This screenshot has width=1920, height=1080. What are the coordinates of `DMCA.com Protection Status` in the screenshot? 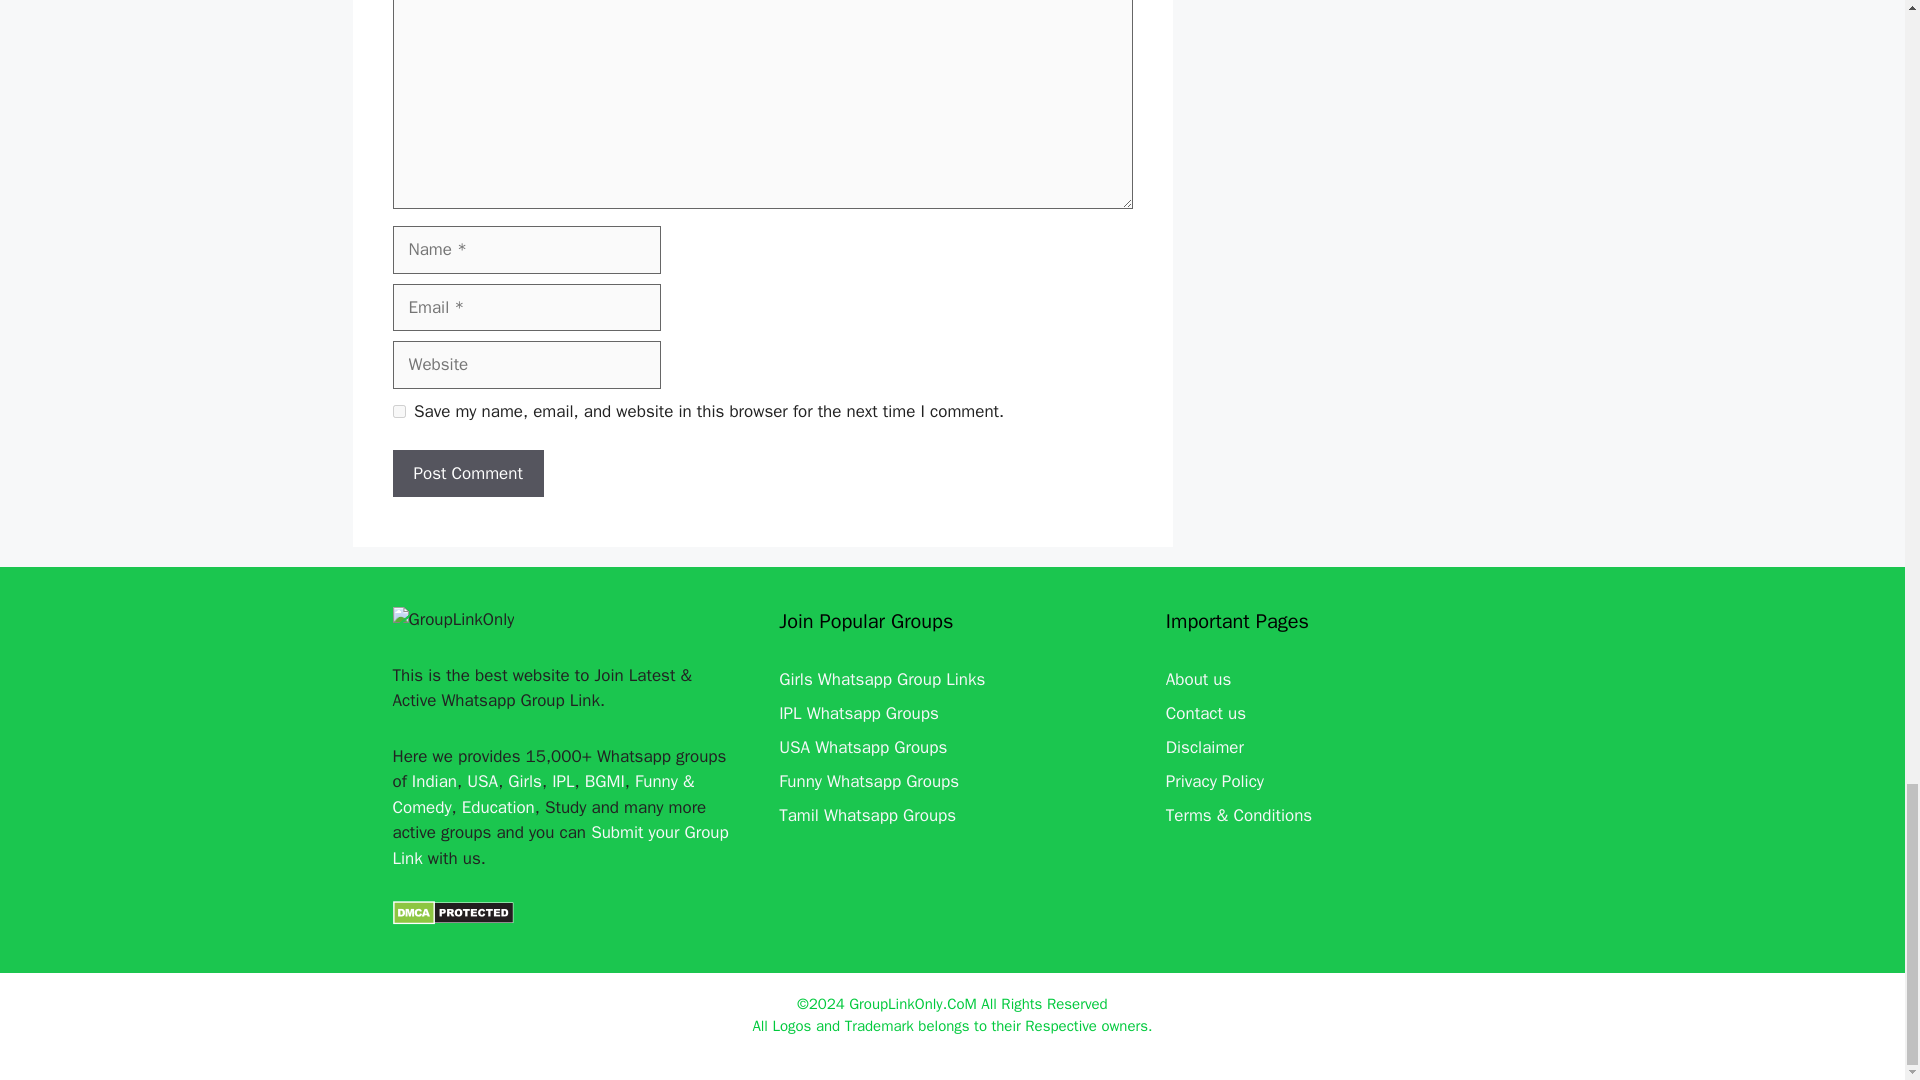 It's located at (452, 919).